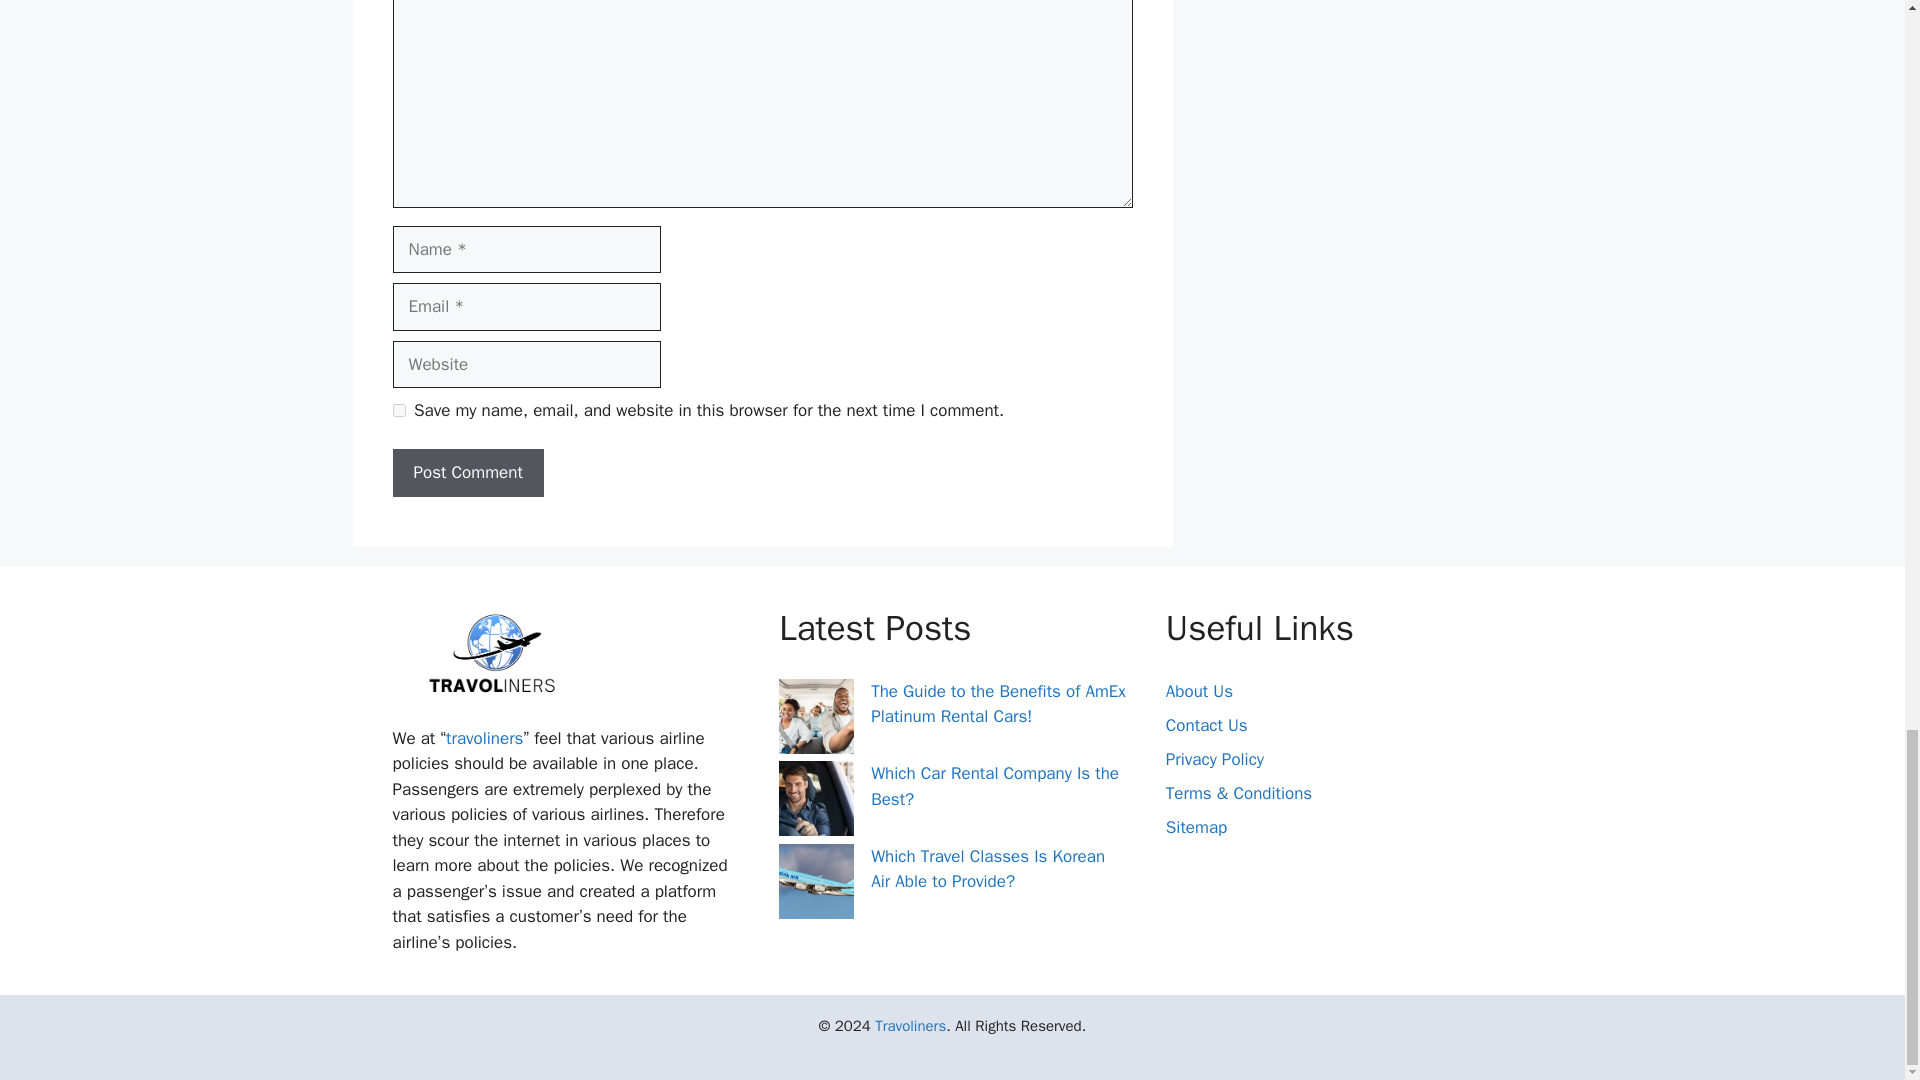 This screenshot has width=1920, height=1080. Describe the element at coordinates (910, 1026) in the screenshot. I see `Travoliners` at that location.